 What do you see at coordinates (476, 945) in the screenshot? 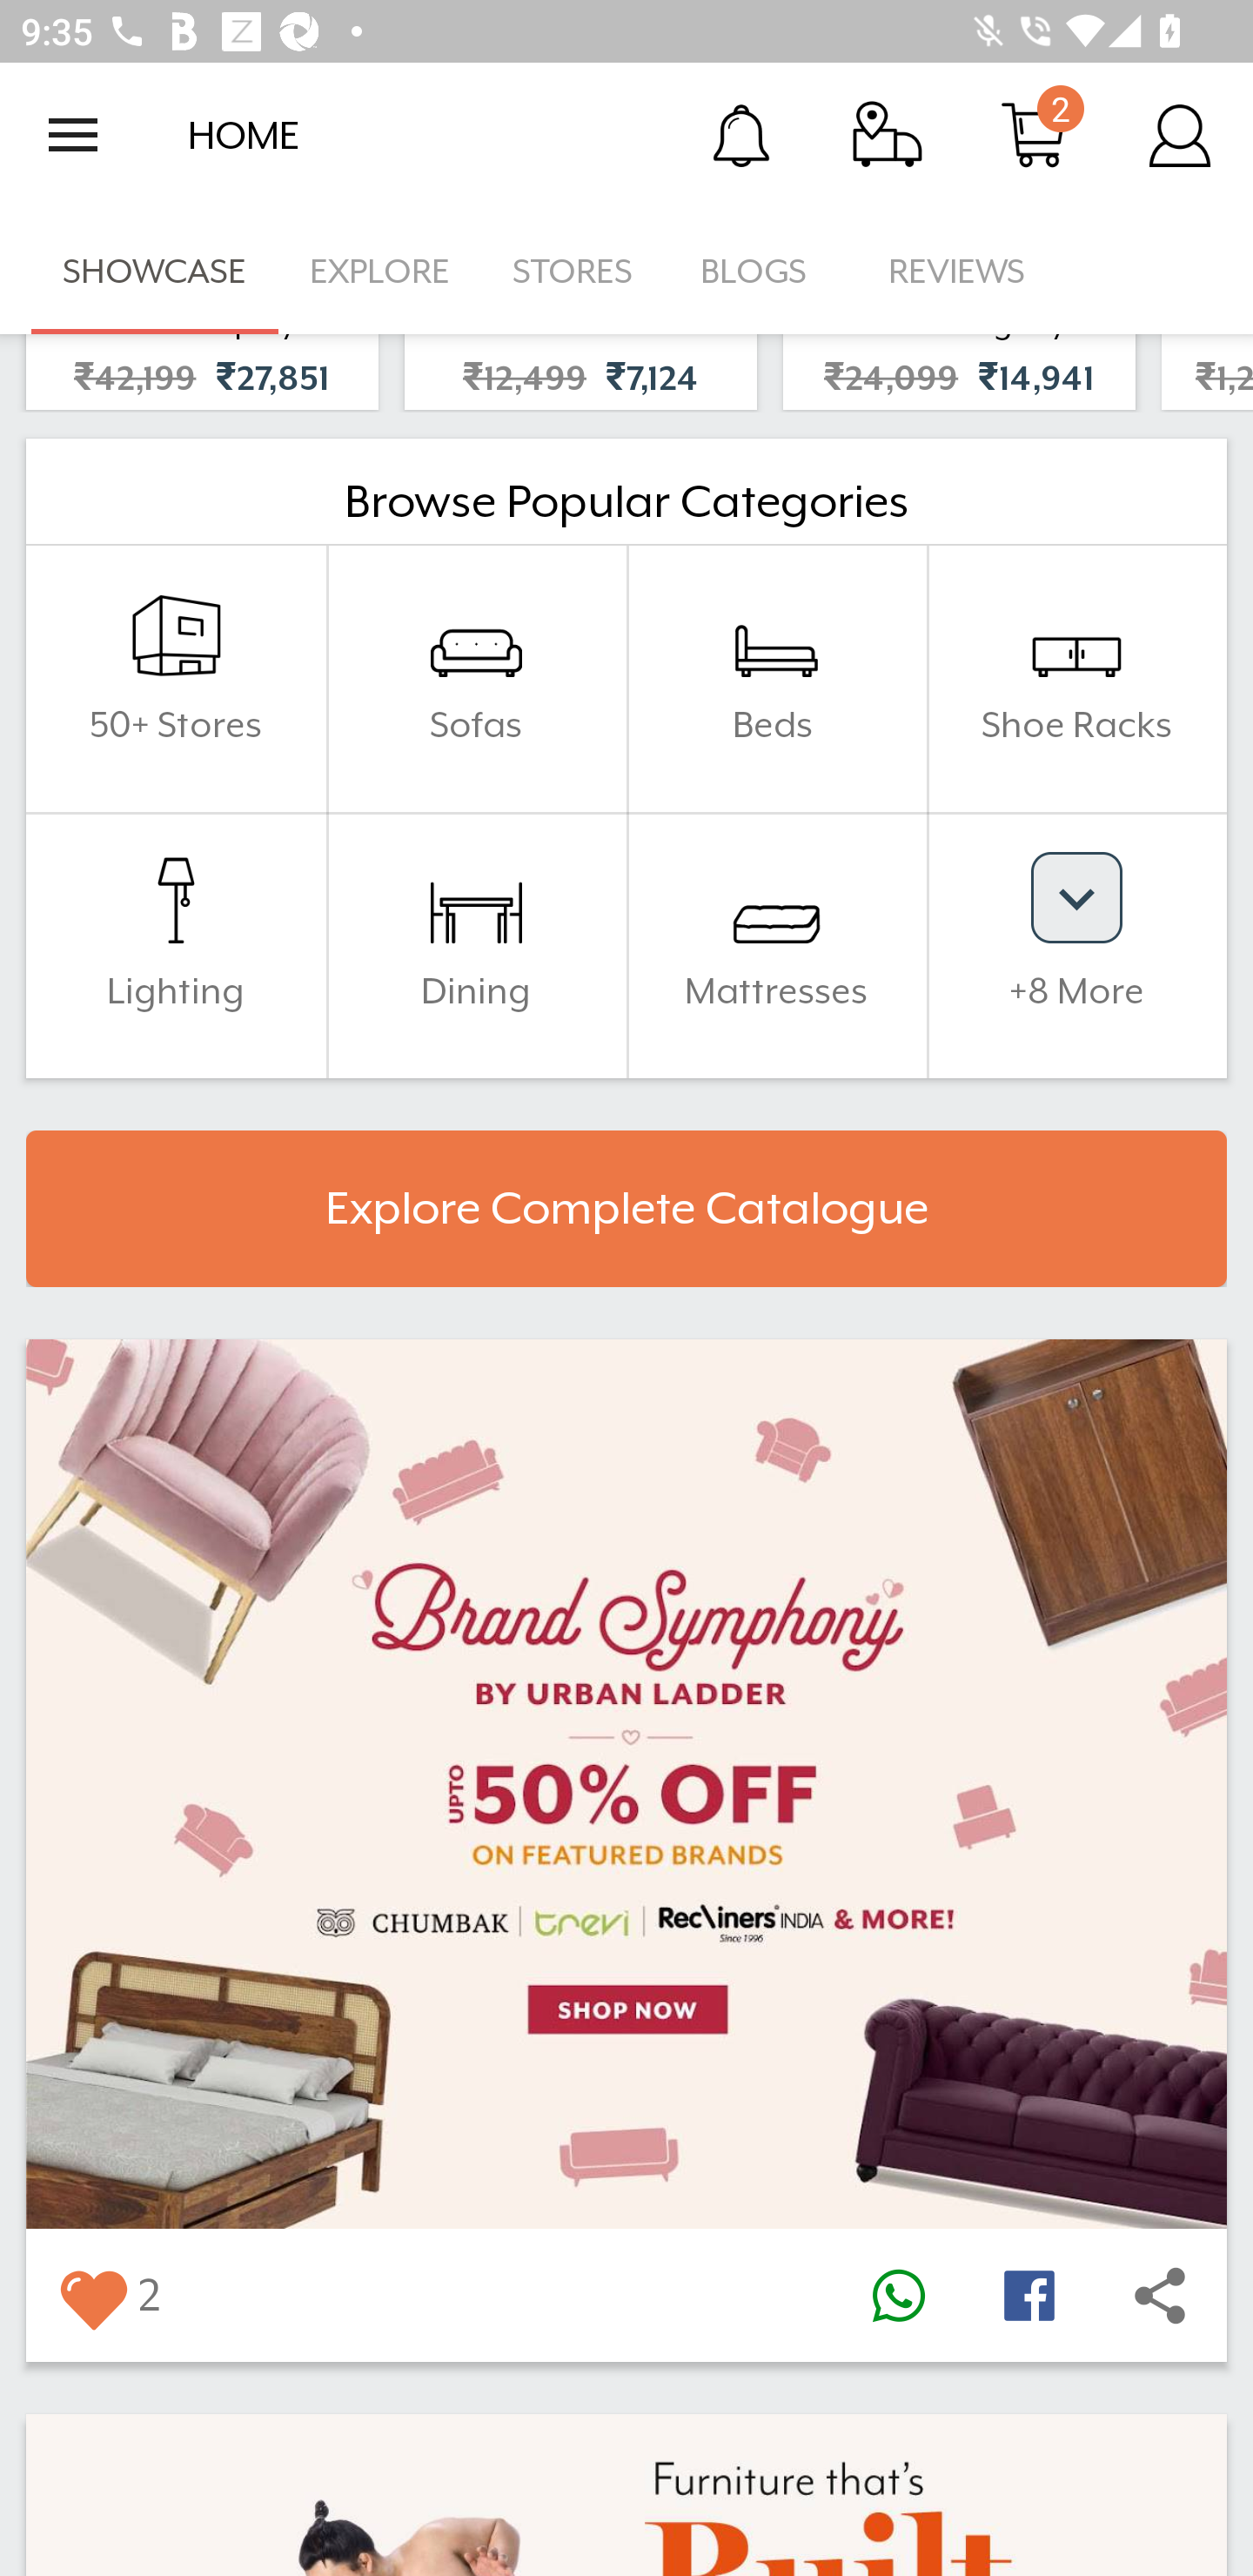
I see `Dining` at bounding box center [476, 945].